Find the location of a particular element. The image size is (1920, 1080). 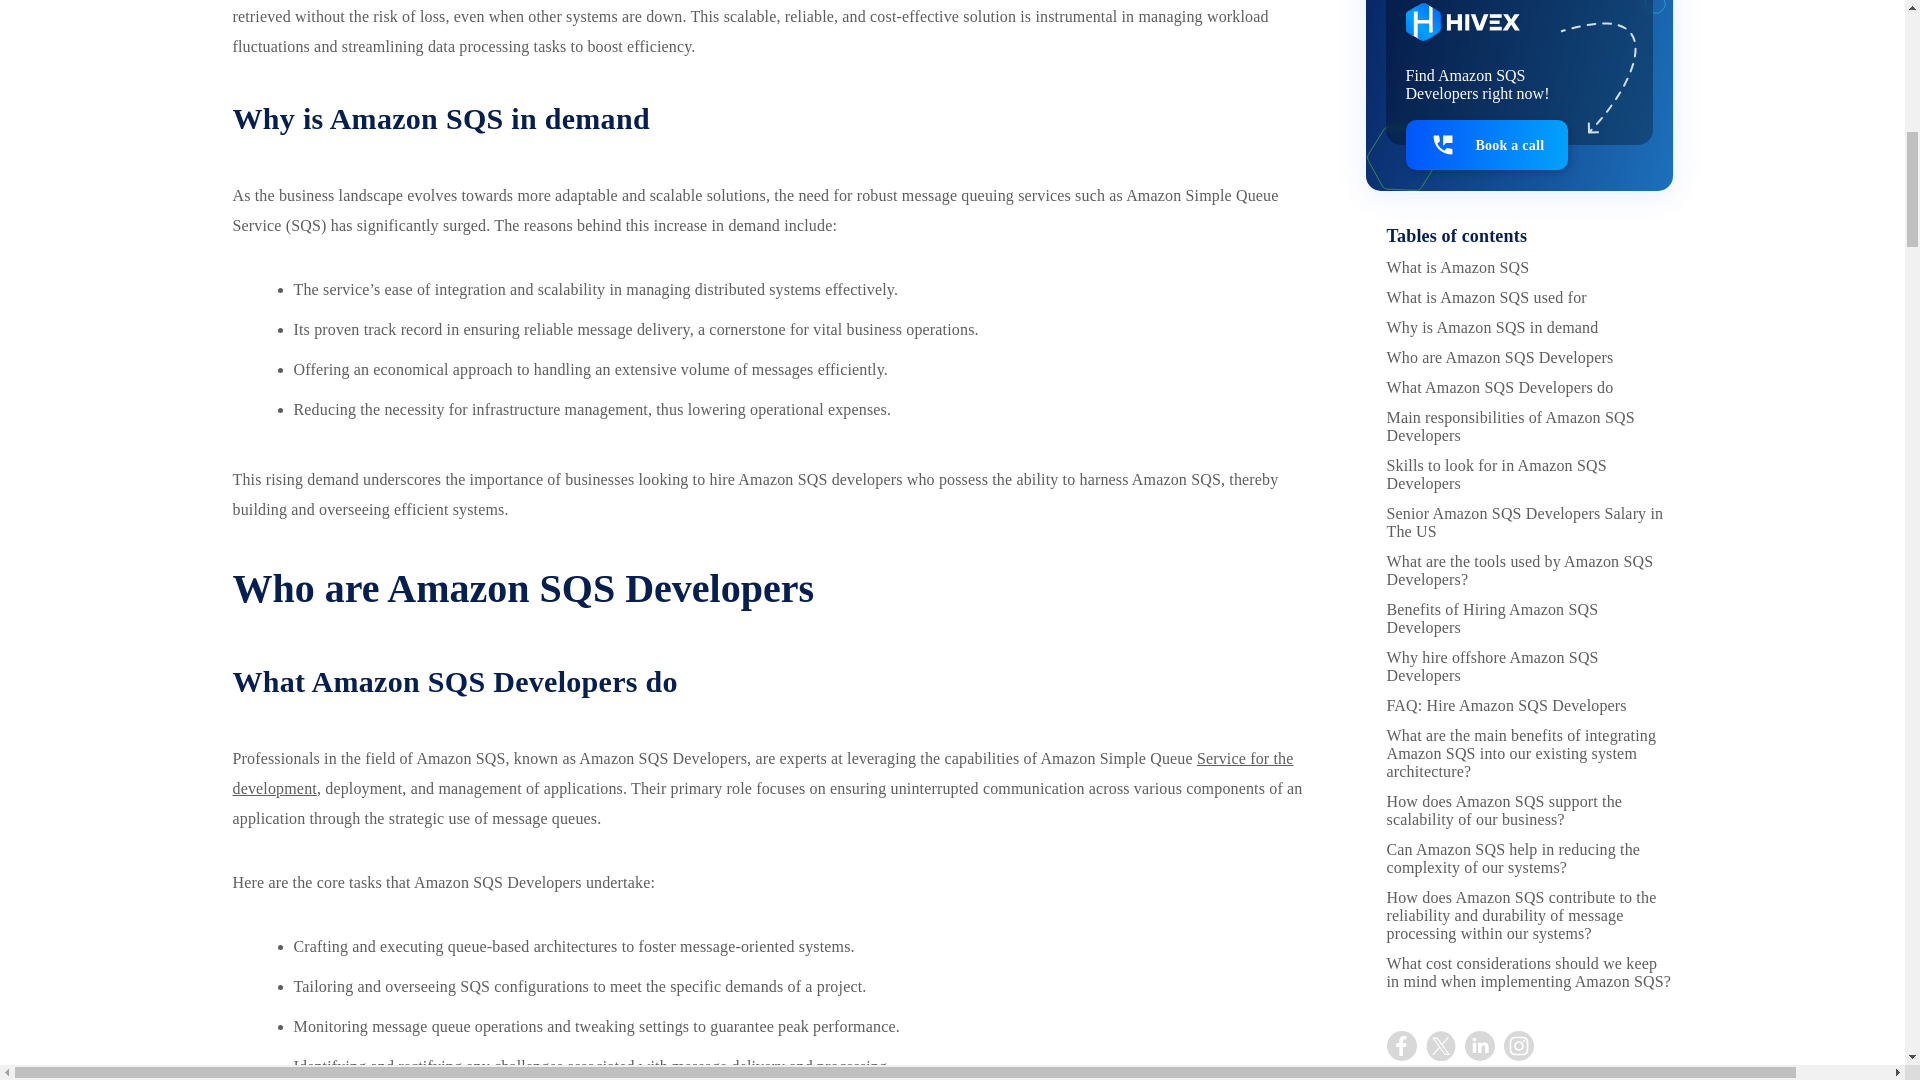

Why is Amazon SQS in demand is located at coordinates (1492, 112).